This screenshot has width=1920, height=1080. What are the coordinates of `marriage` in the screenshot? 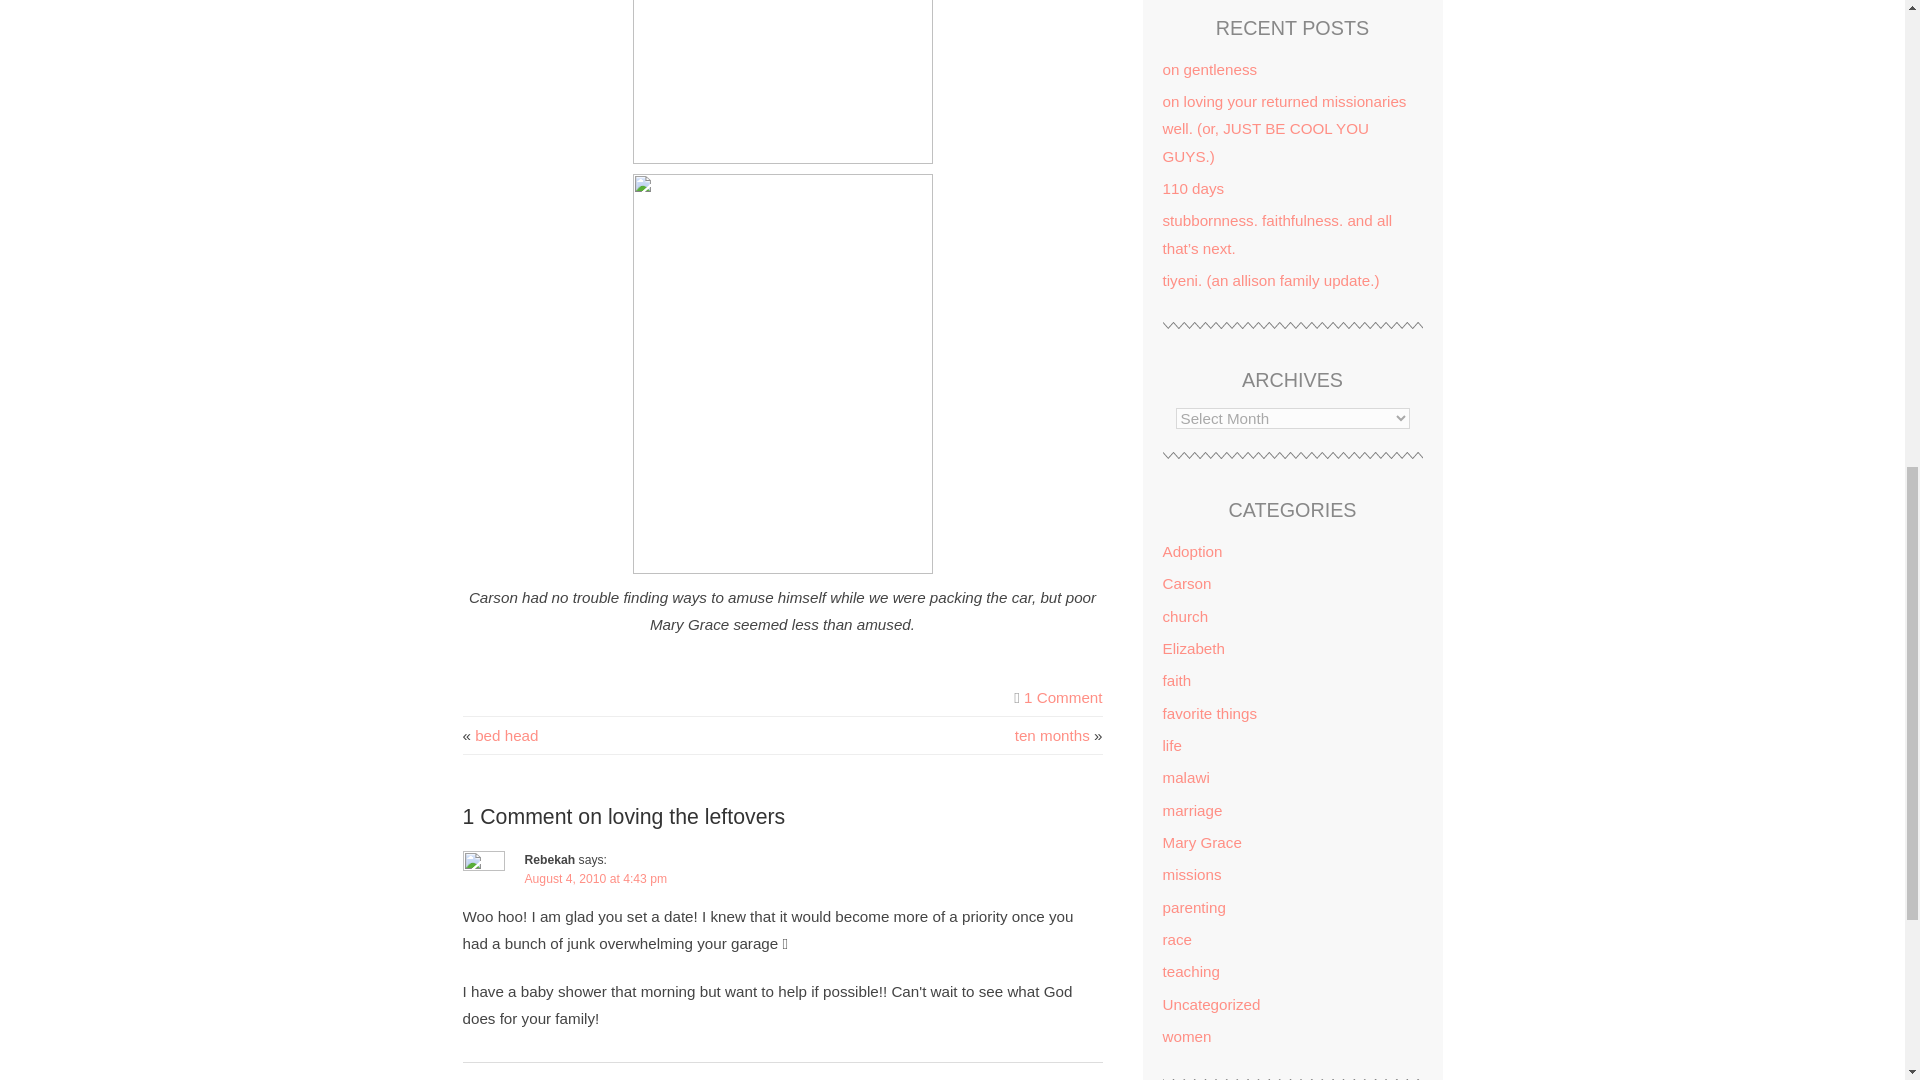 It's located at (1191, 810).